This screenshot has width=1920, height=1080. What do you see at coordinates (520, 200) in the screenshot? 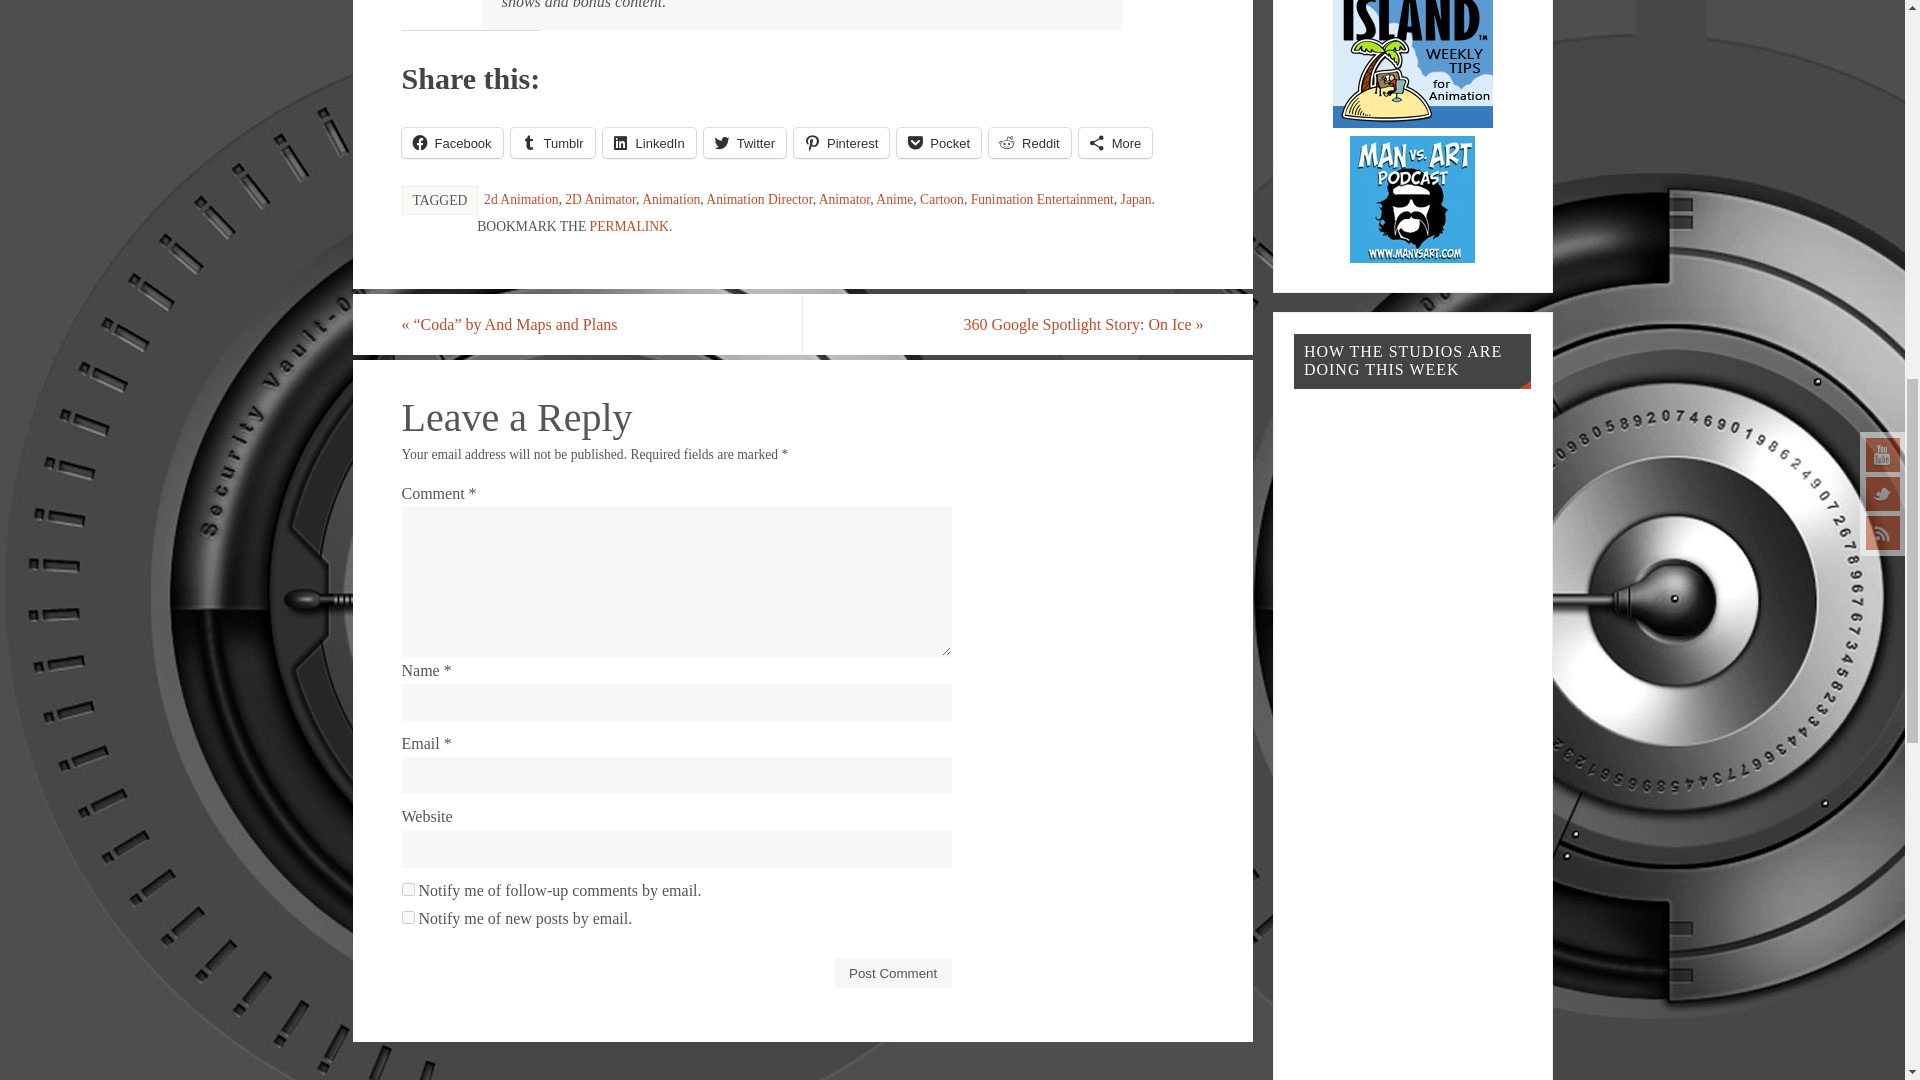
I see `2d Animation` at bounding box center [520, 200].